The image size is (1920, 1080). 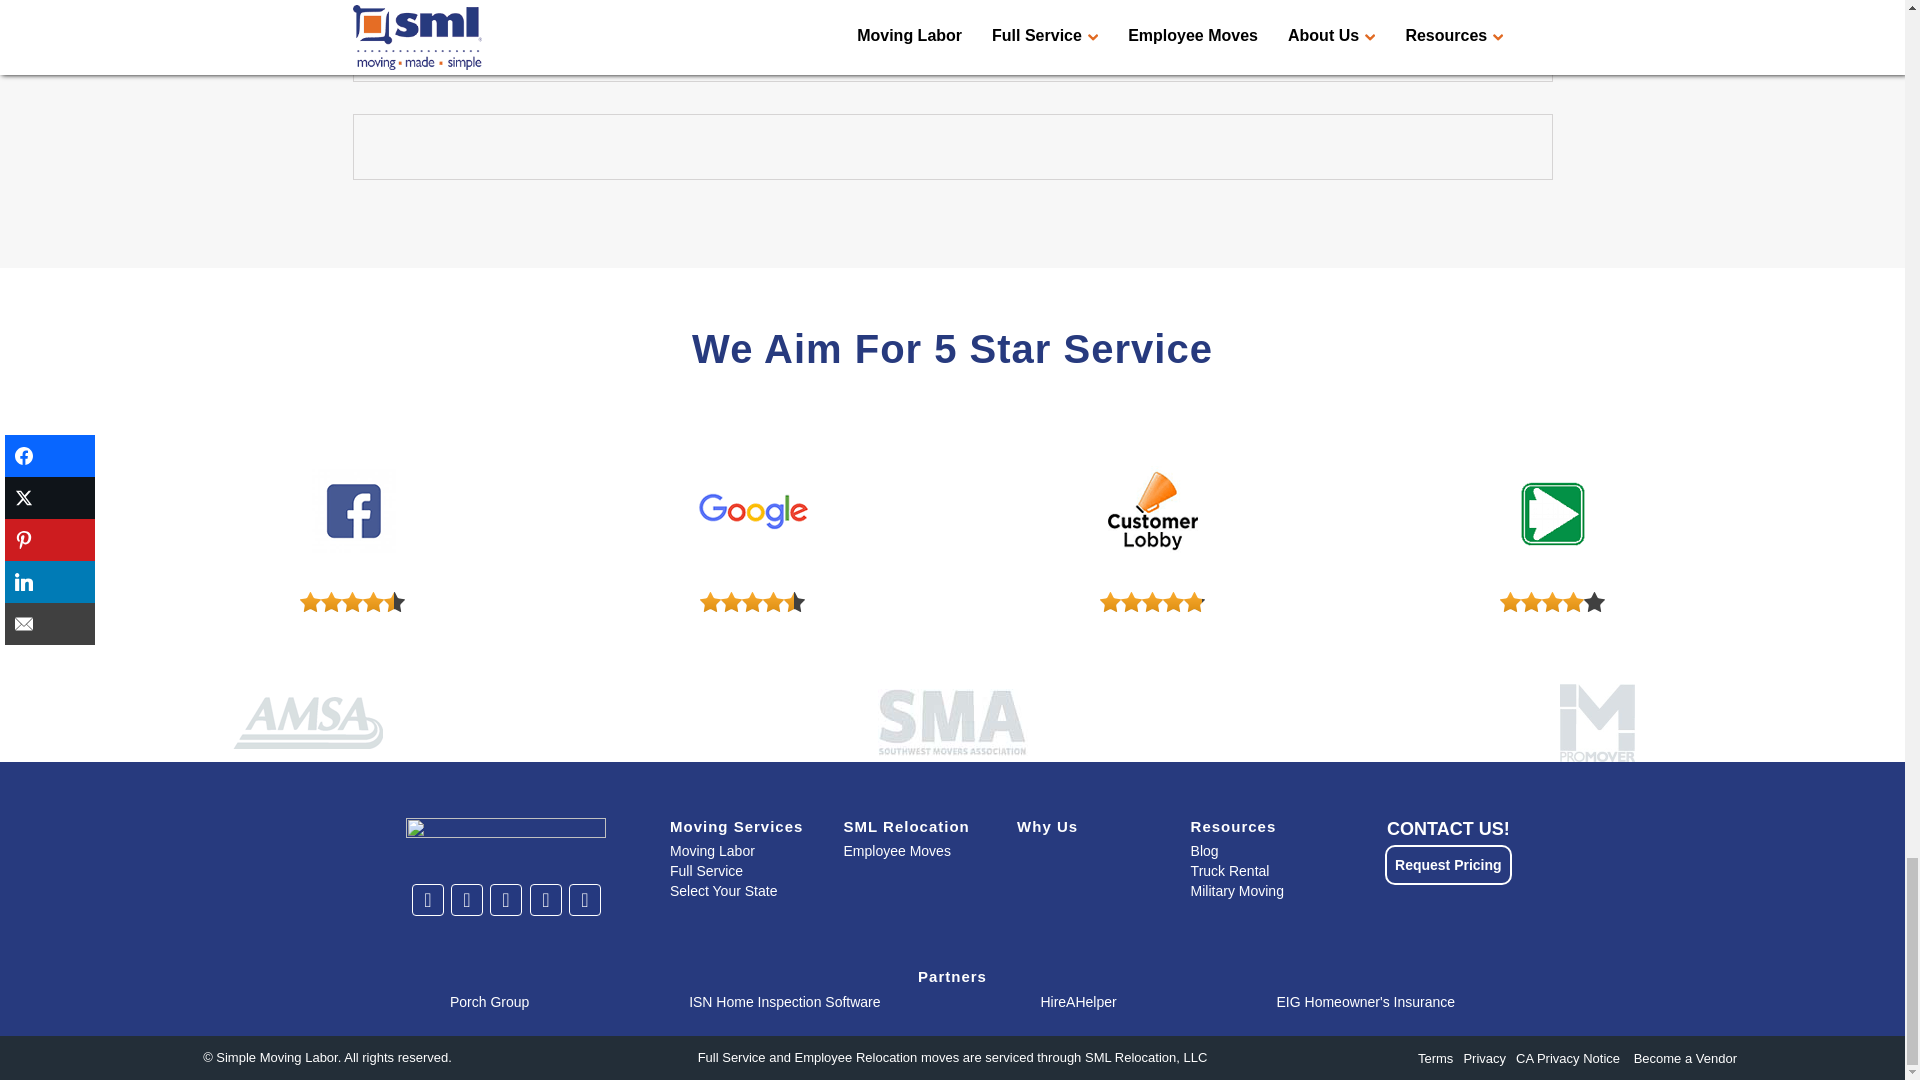 What do you see at coordinates (506, 900) in the screenshot?
I see `Visit us on LinkedIn` at bounding box center [506, 900].